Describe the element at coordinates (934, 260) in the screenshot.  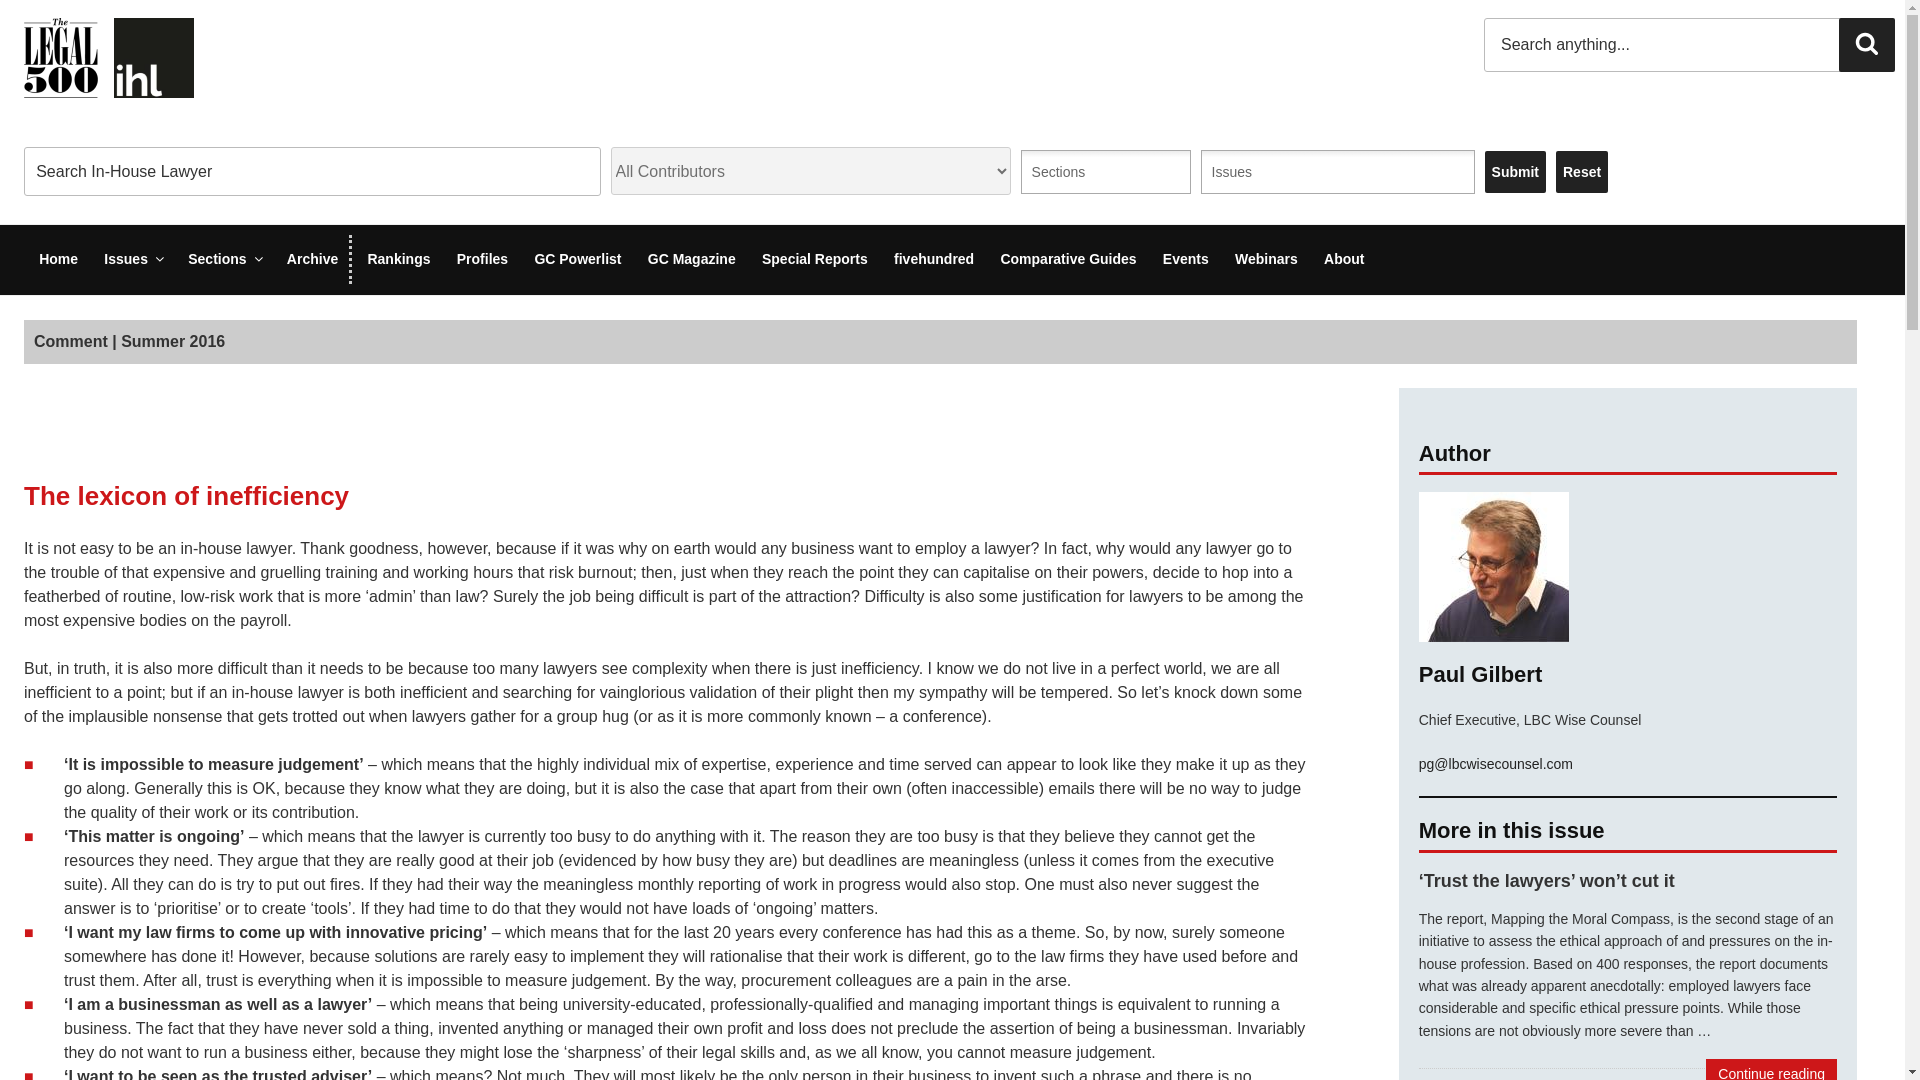
I see `fivehundred` at that location.